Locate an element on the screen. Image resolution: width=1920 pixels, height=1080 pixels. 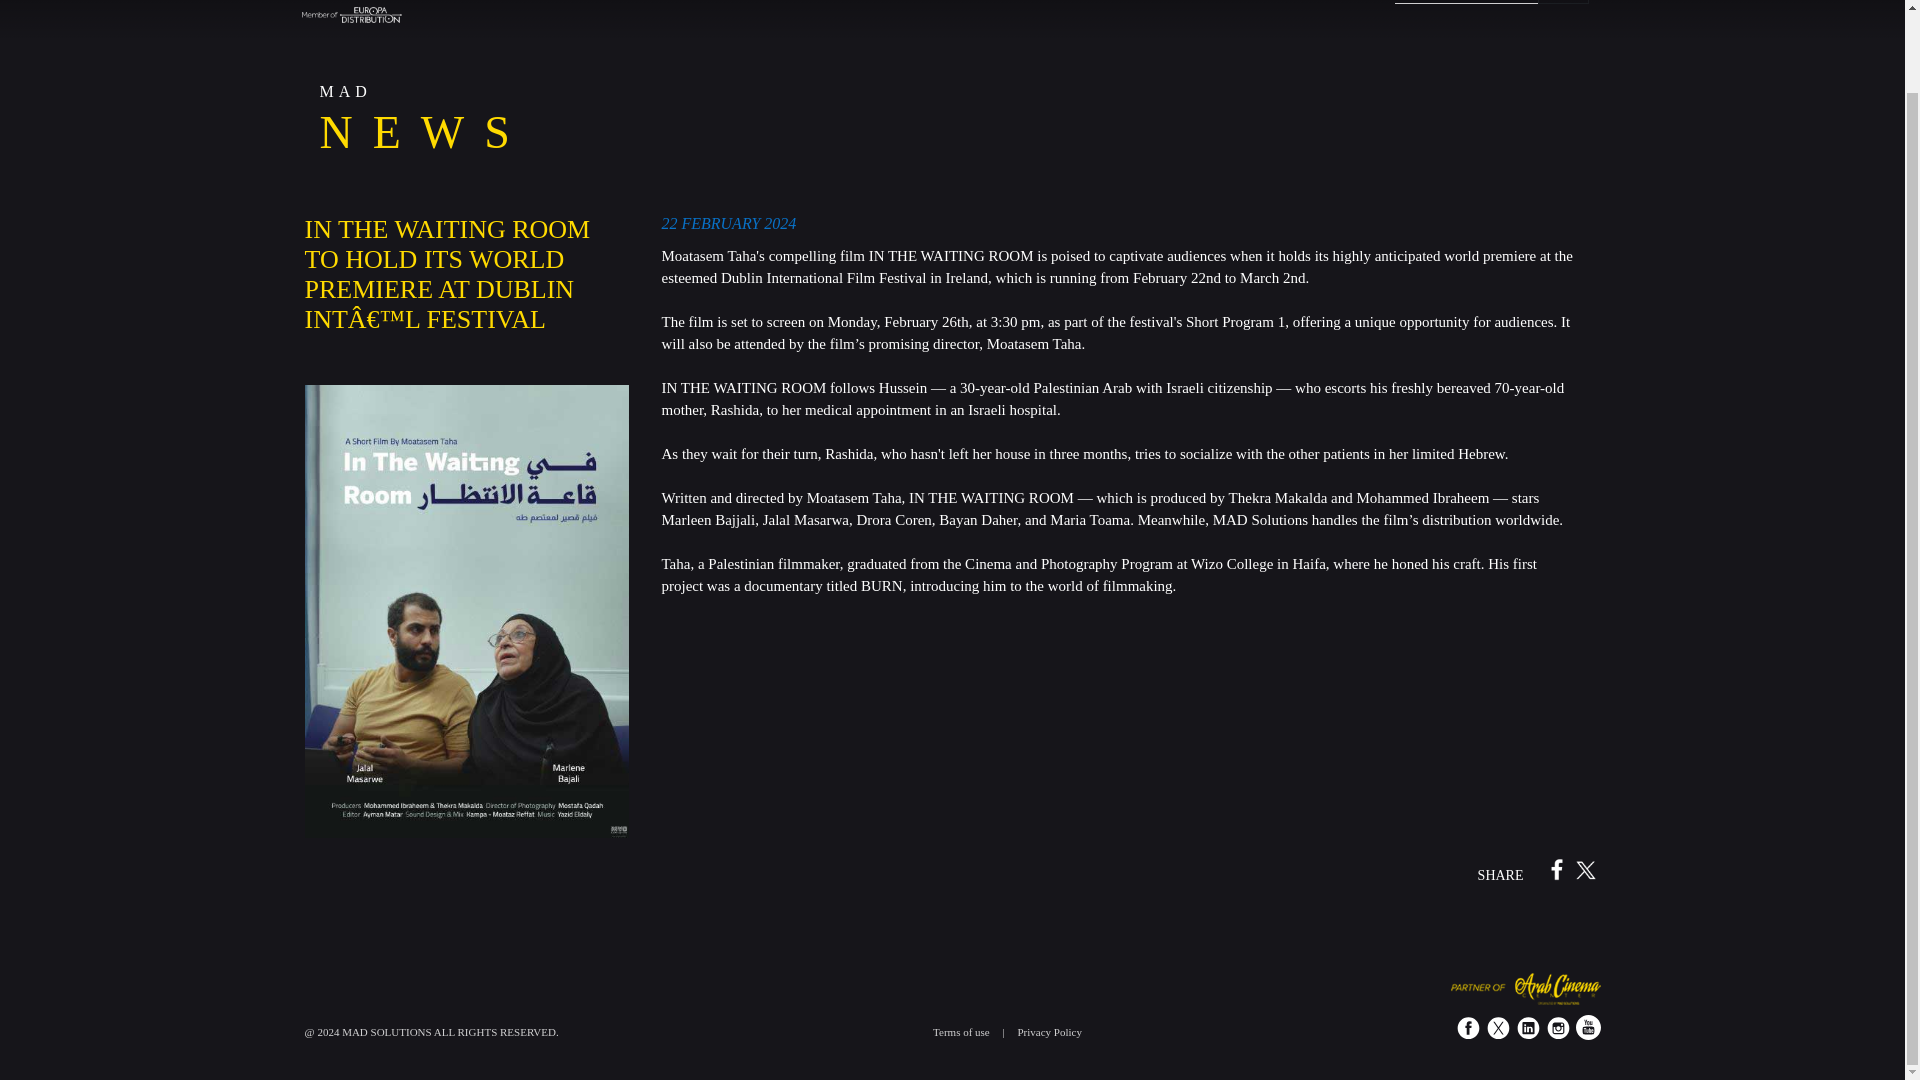
NEWS is located at coordinates (963, 2).